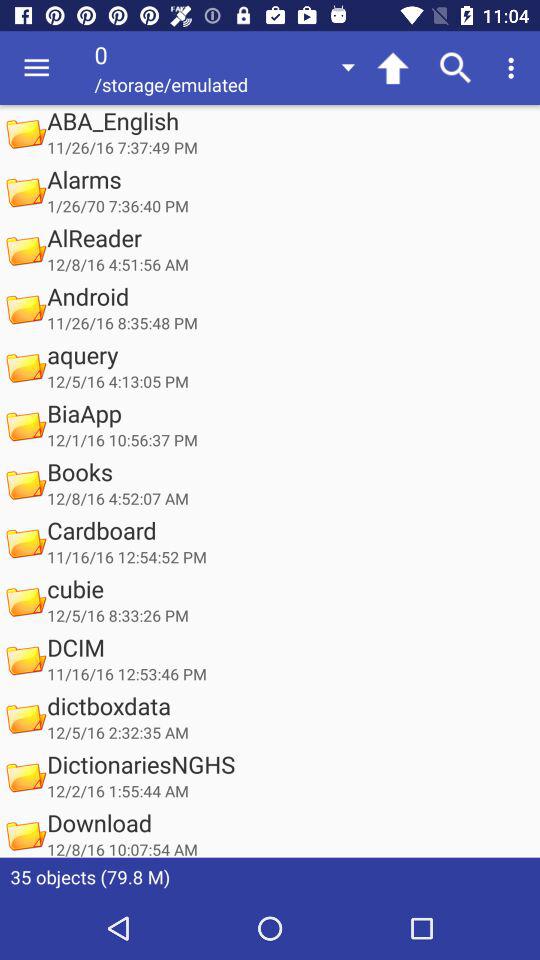 This screenshot has height=960, width=540. Describe the element at coordinates (25, 660) in the screenshot. I see `click on the icon left to the dcim` at that location.